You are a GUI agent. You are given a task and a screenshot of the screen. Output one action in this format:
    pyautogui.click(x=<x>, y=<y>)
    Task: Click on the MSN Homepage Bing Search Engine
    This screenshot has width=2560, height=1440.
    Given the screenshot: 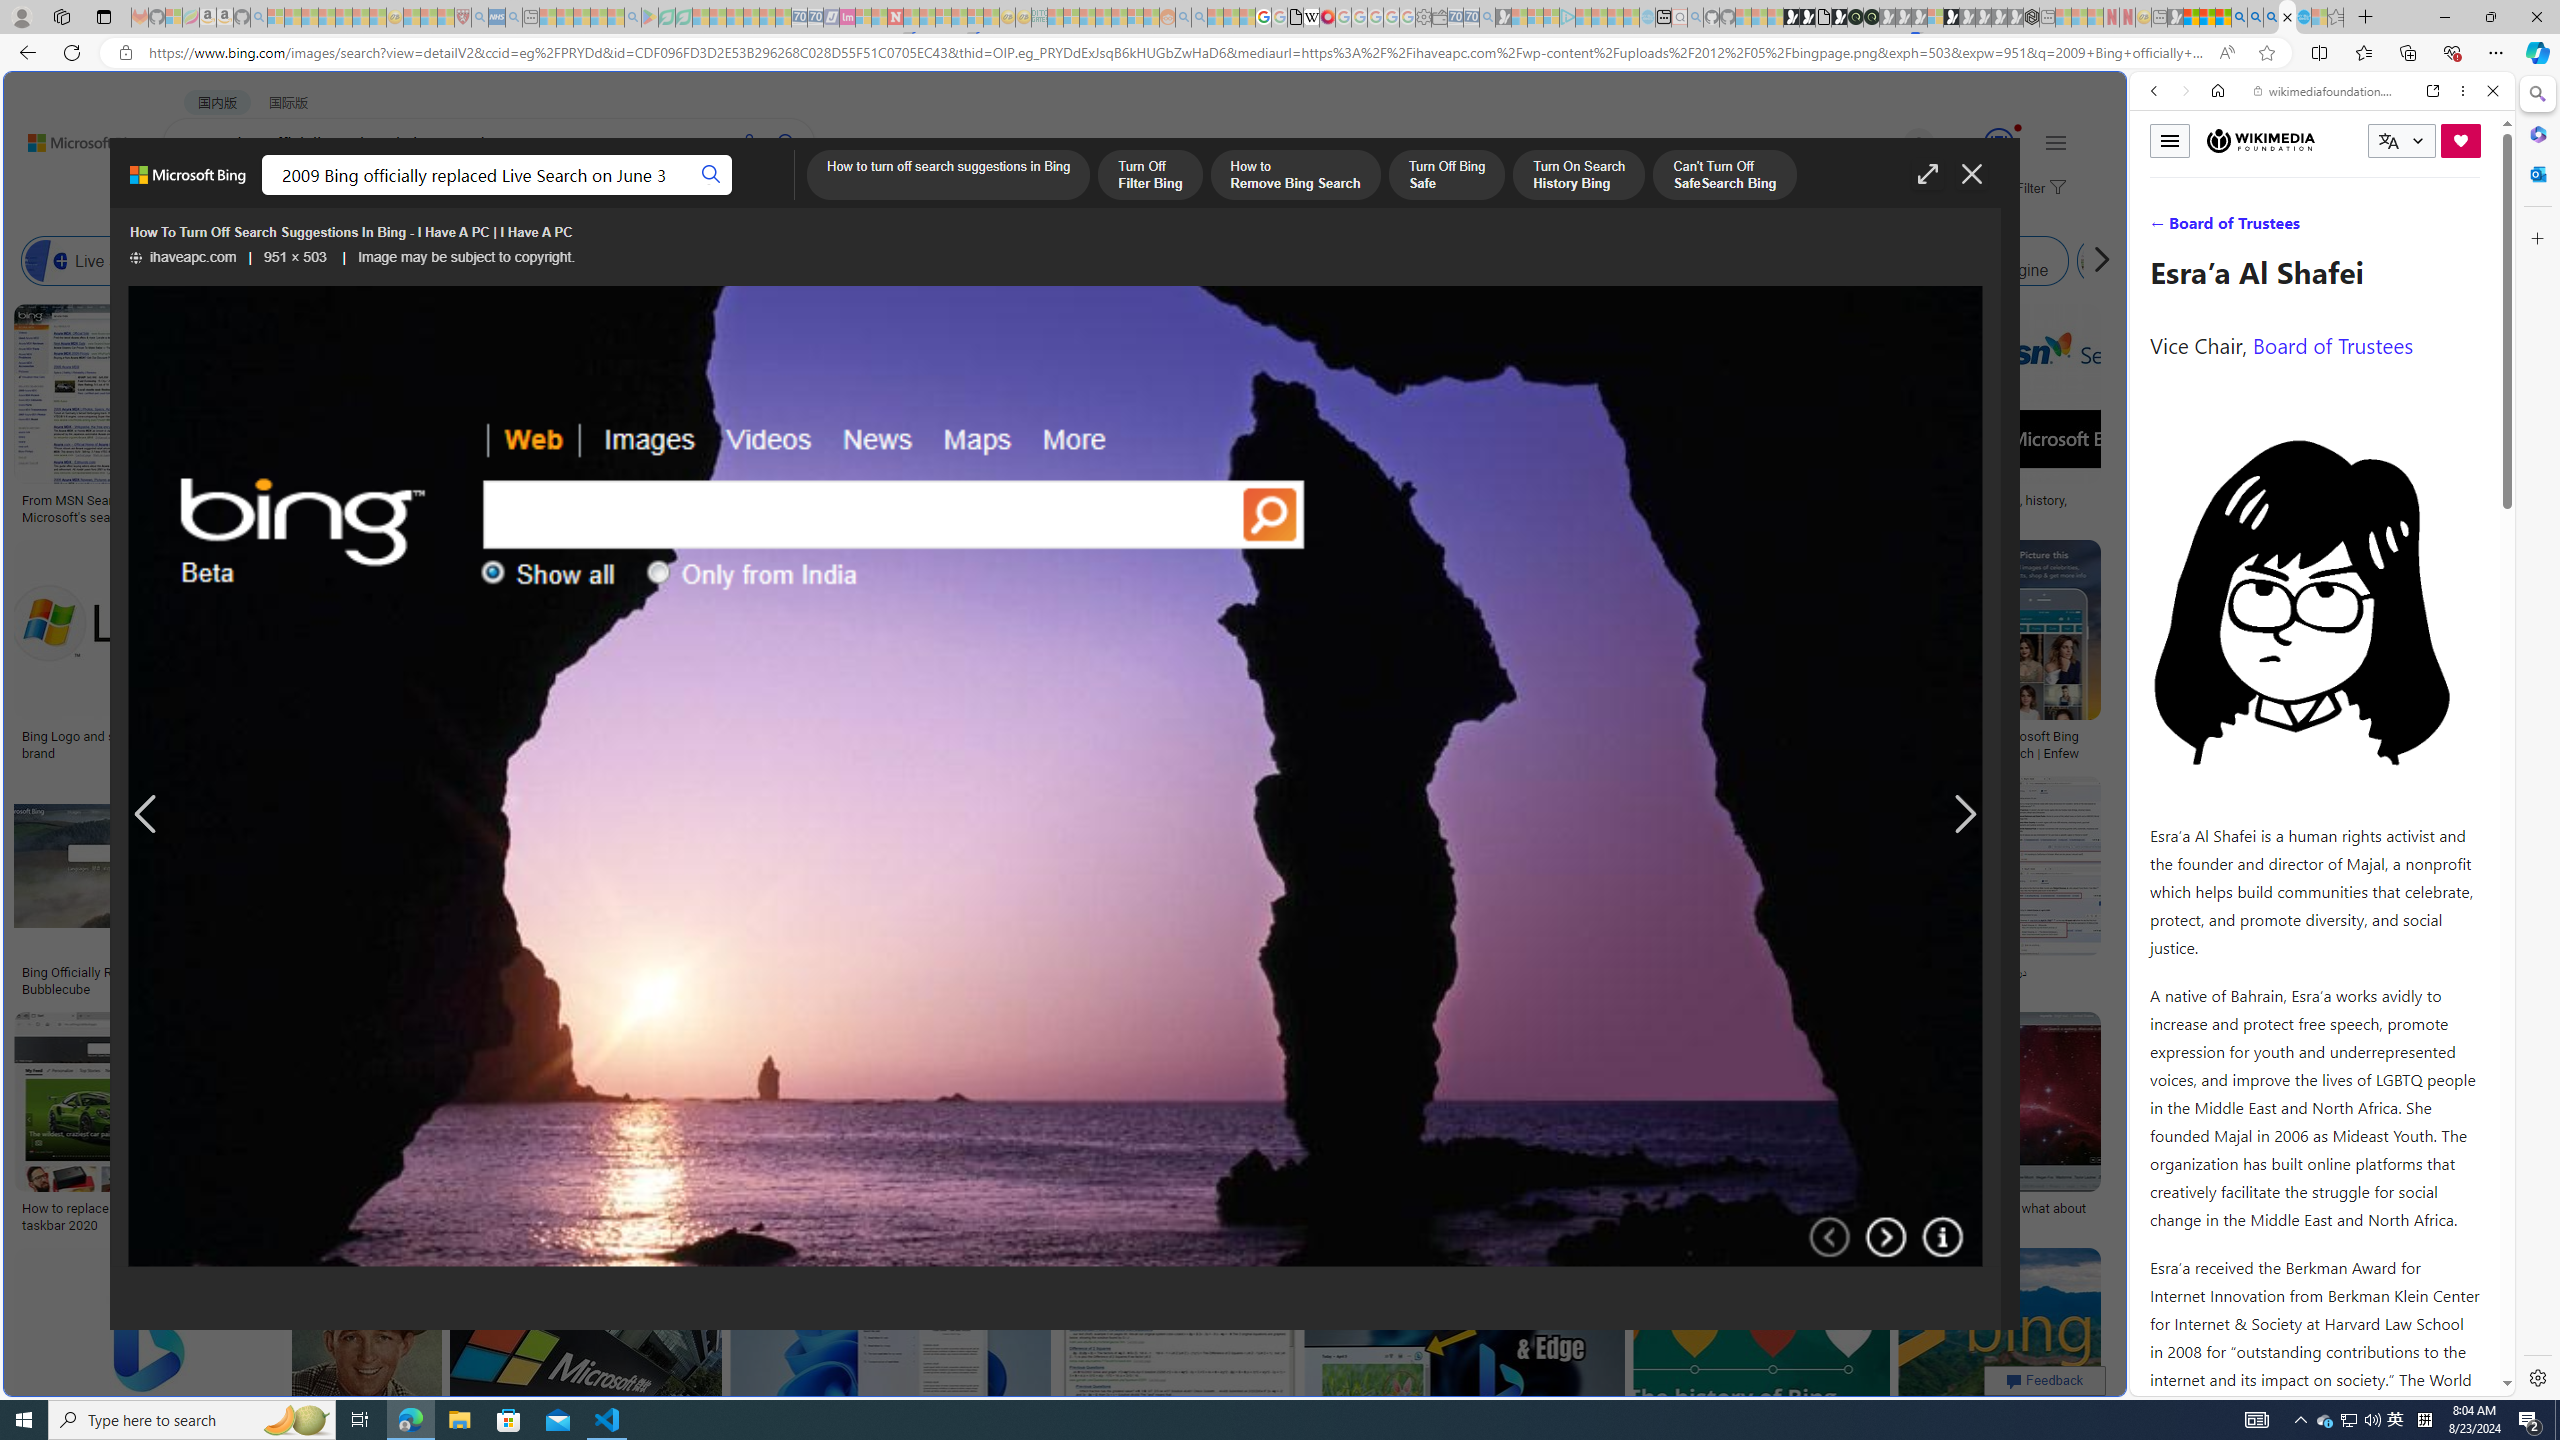 What is the action you would take?
    pyautogui.click(x=1350, y=261)
    